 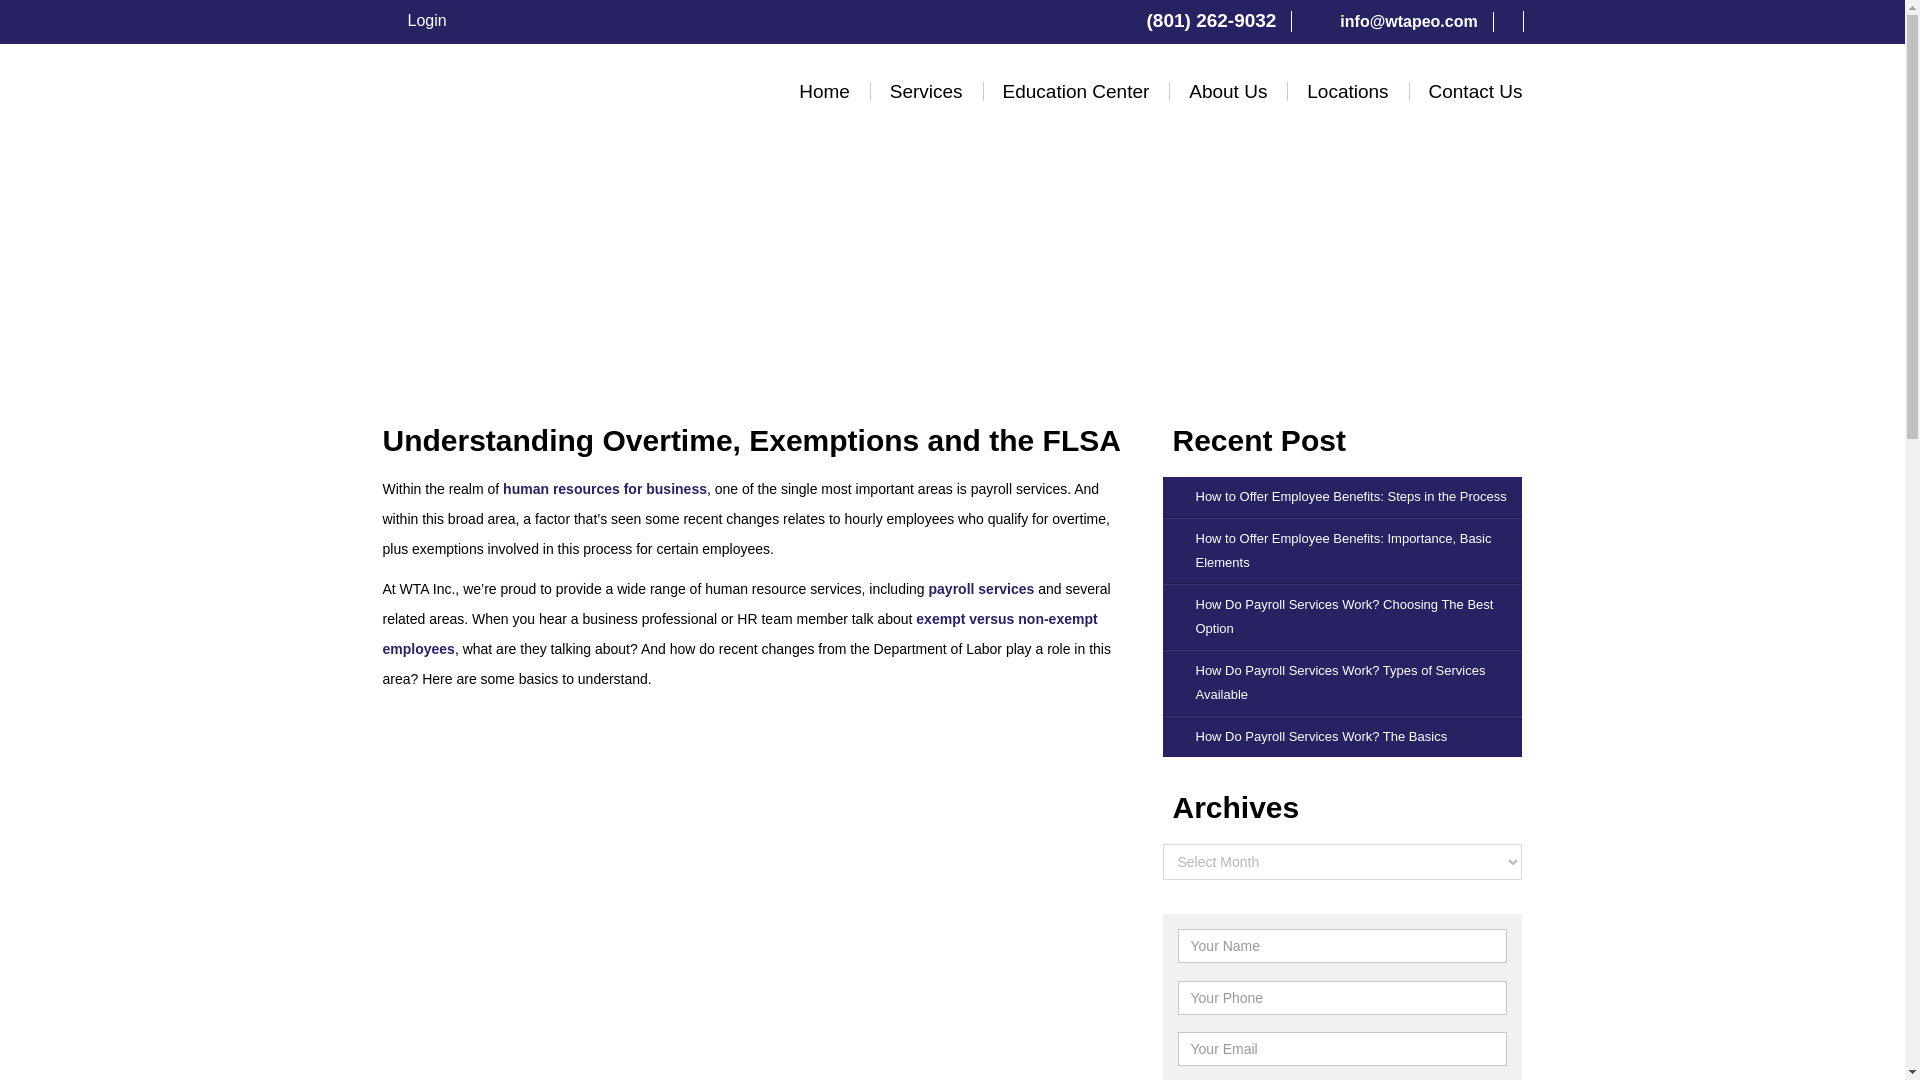 What do you see at coordinates (1342, 737) in the screenshot?
I see `How Do Payroll Services Work? The Basics` at bounding box center [1342, 737].